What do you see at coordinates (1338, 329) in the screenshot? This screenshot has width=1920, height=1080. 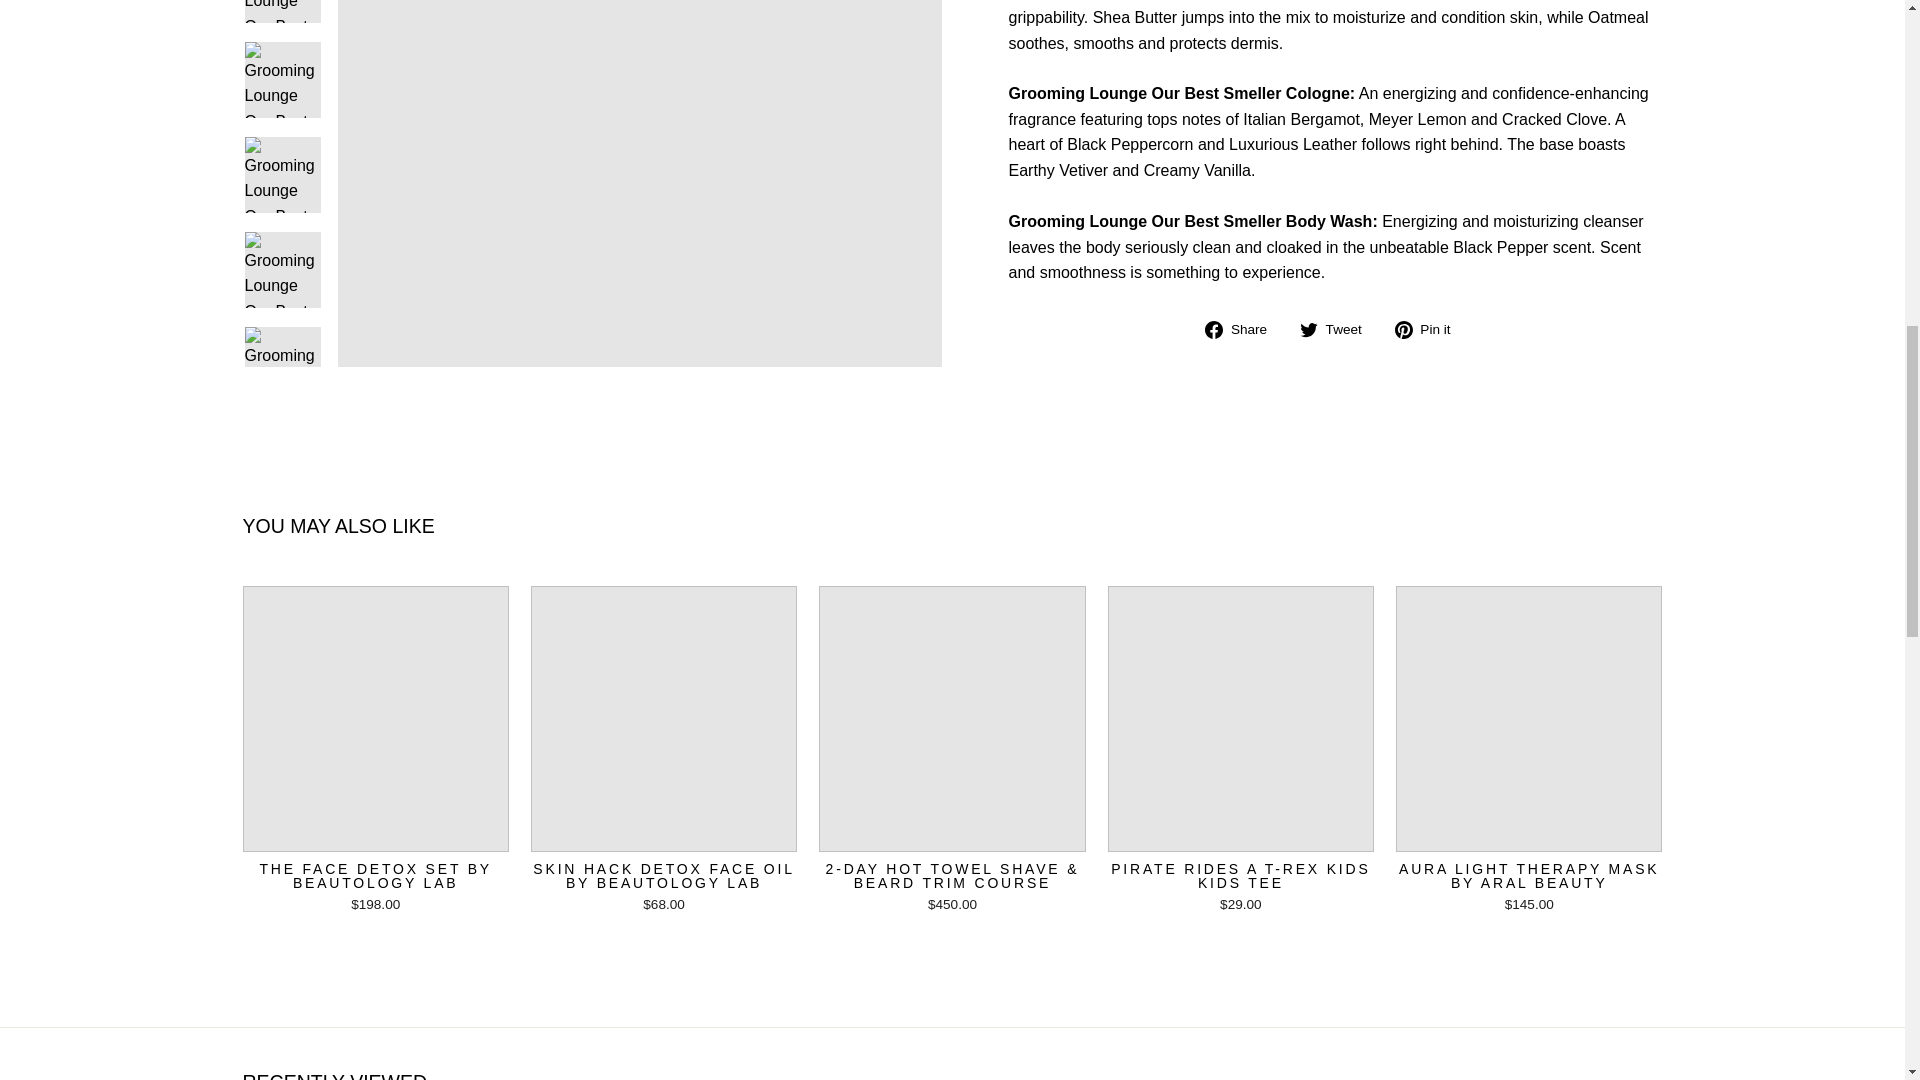 I see `Tweet on Twitter` at bounding box center [1338, 329].